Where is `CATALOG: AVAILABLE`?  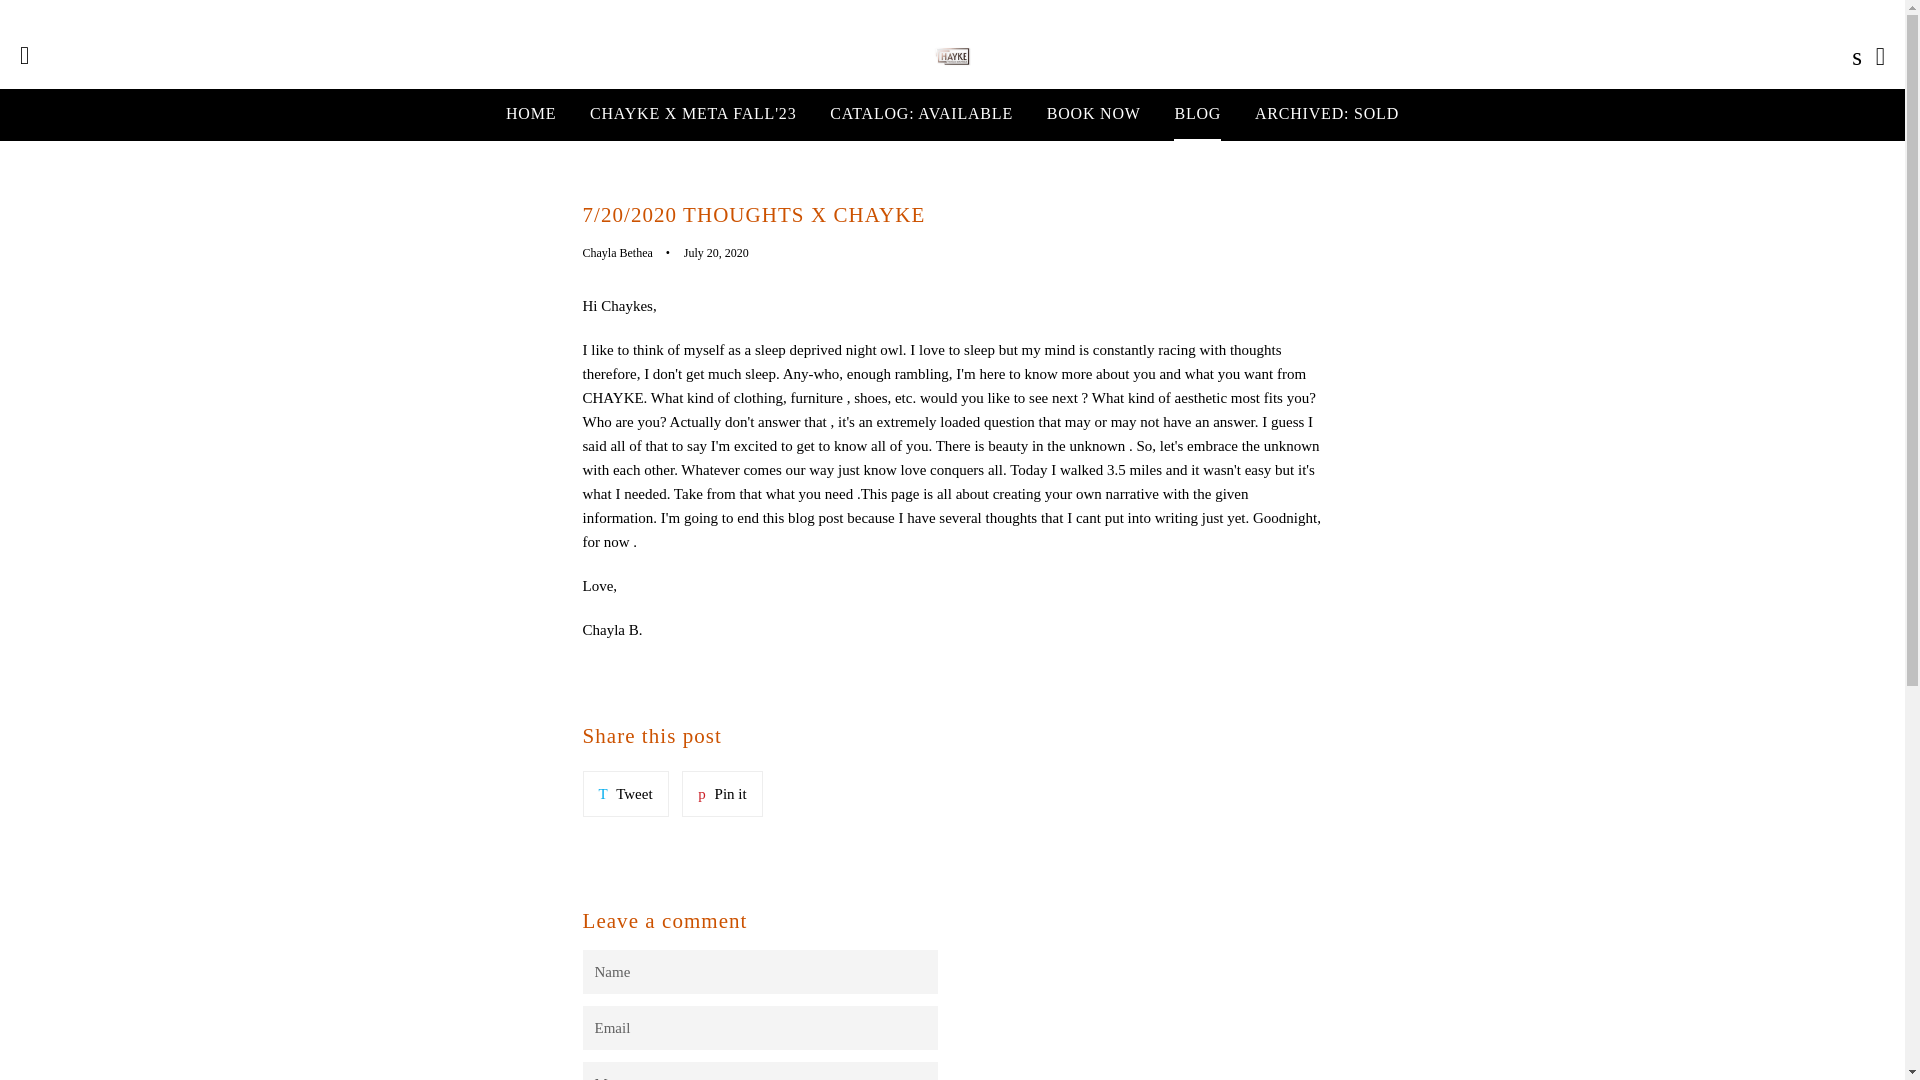
CATALOG: AVAILABLE is located at coordinates (692, 114).